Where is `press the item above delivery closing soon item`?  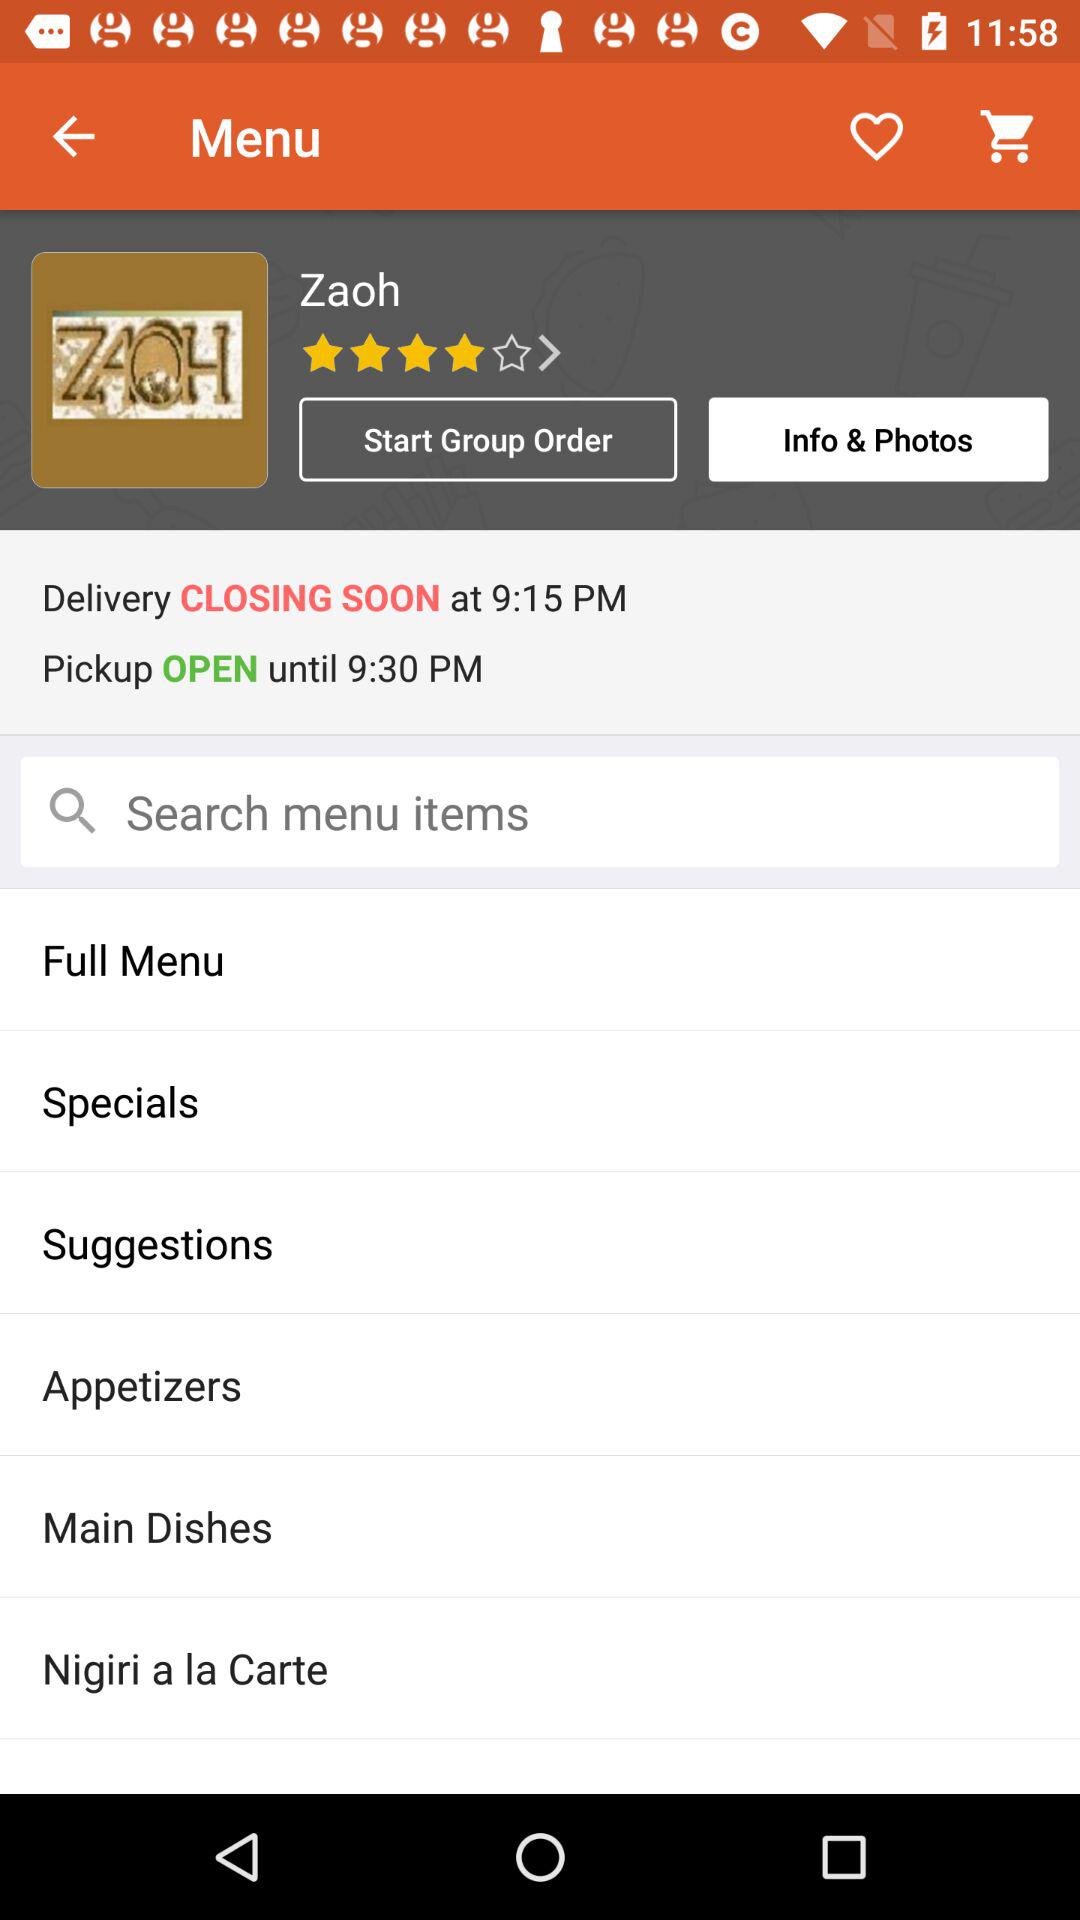 press the item above delivery closing soon item is located at coordinates (488, 439).